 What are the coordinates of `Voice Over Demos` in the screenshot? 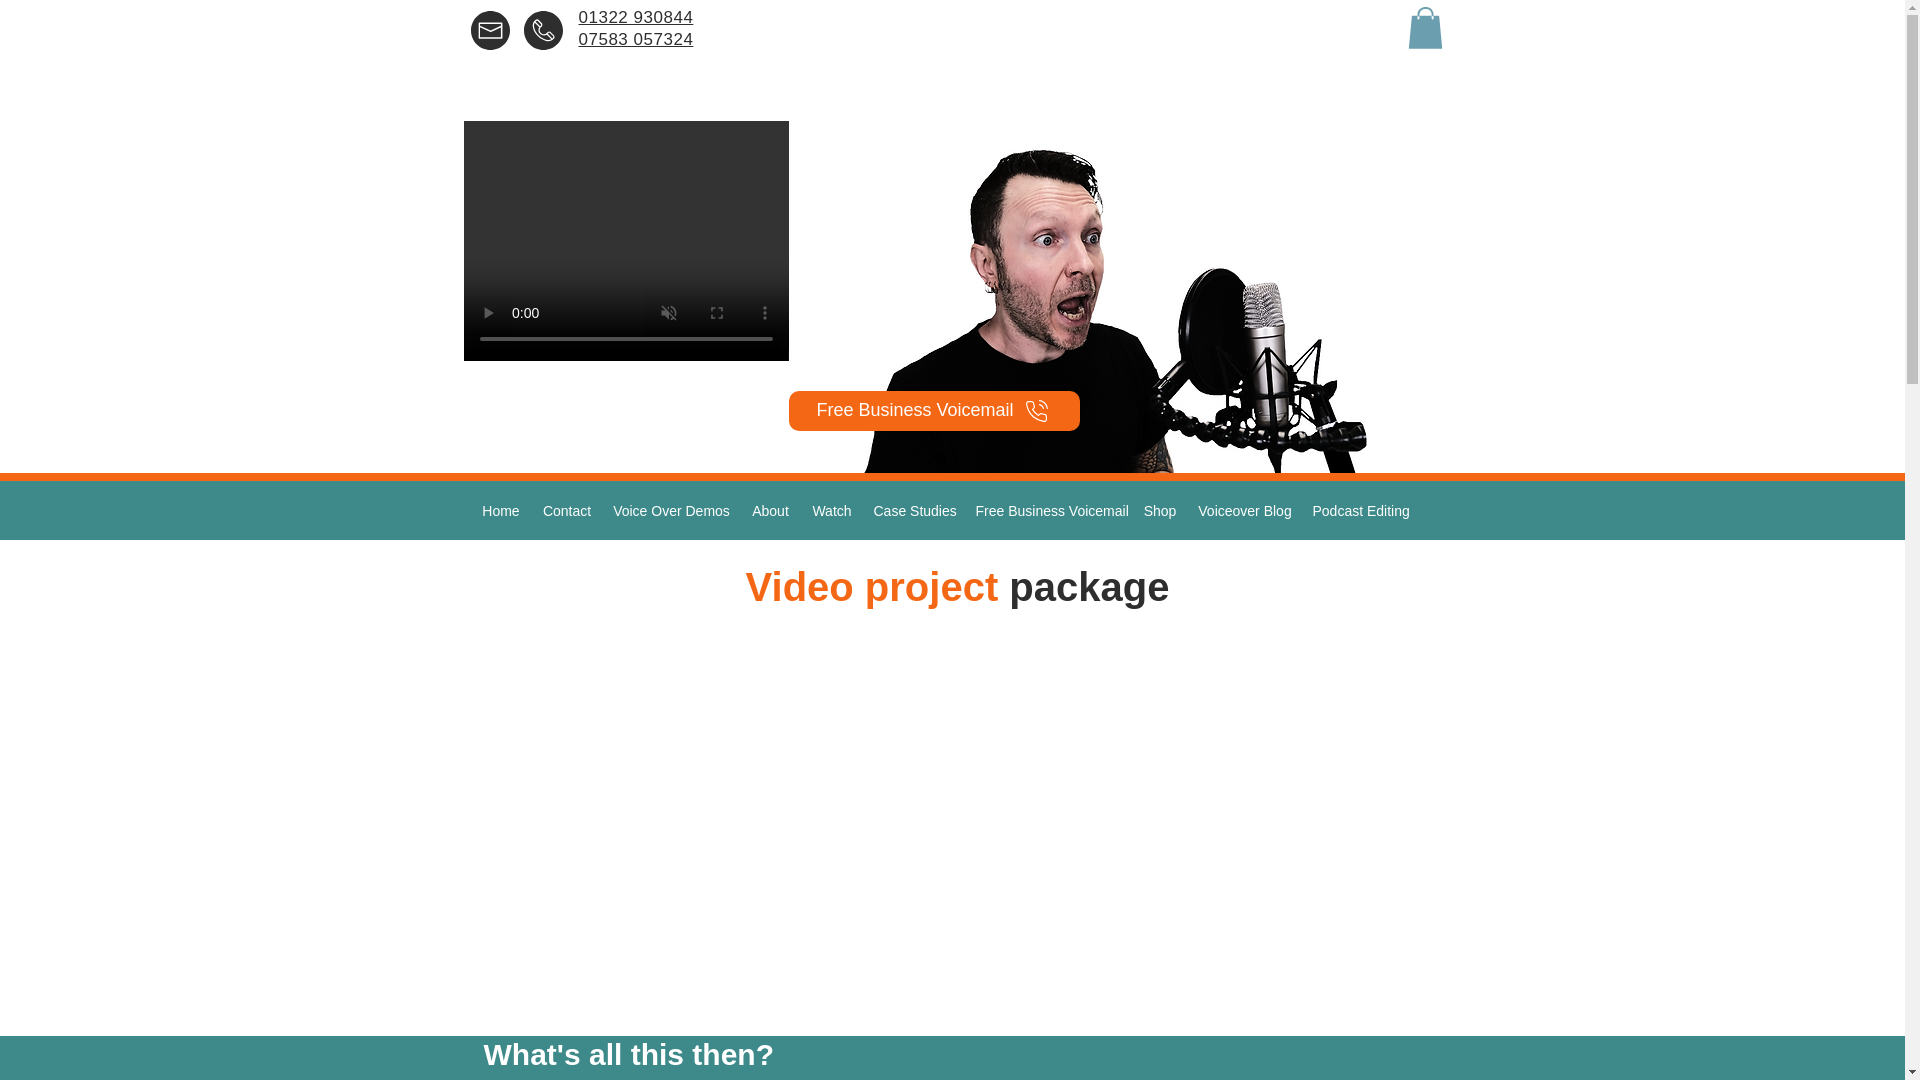 It's located at (670, 510).